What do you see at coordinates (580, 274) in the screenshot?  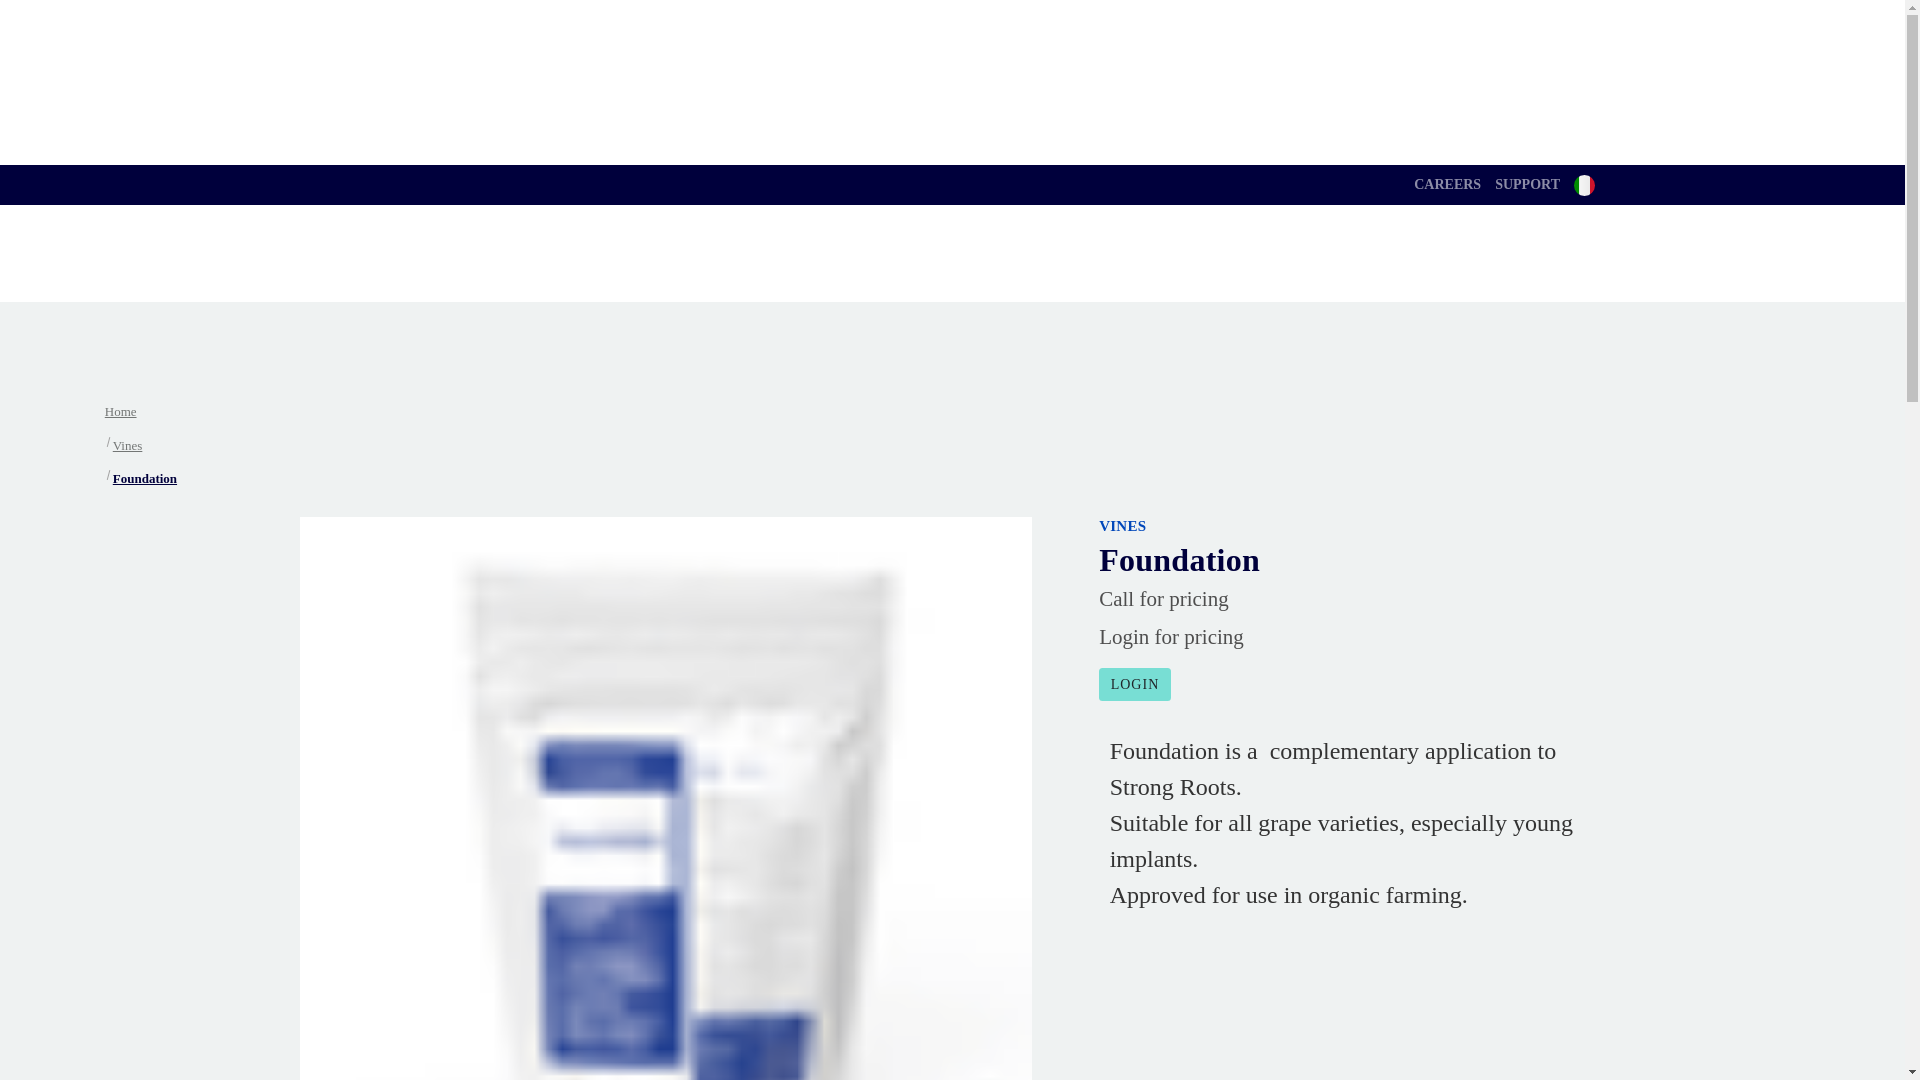 I see `WHO WE ARE` at bounding box center [580, 274].